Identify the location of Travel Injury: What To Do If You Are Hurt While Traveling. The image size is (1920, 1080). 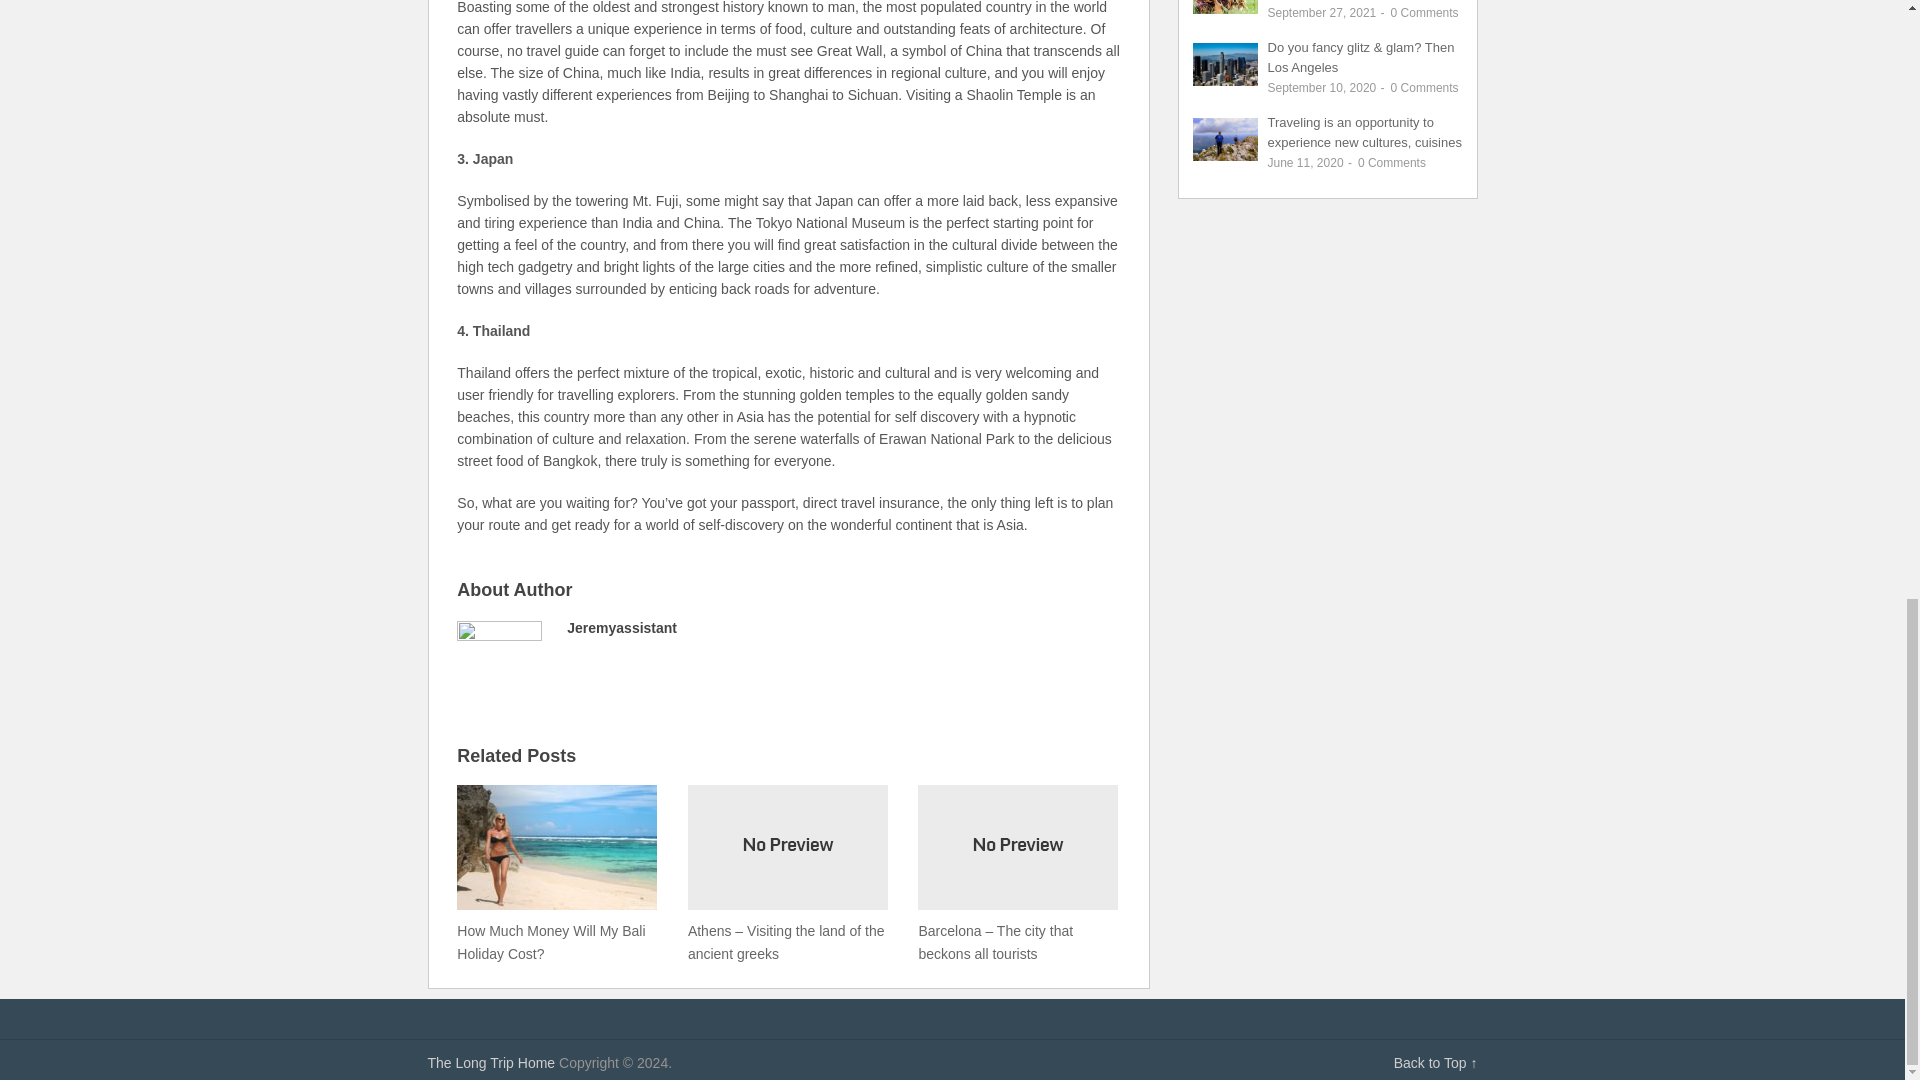
(1364, 132).